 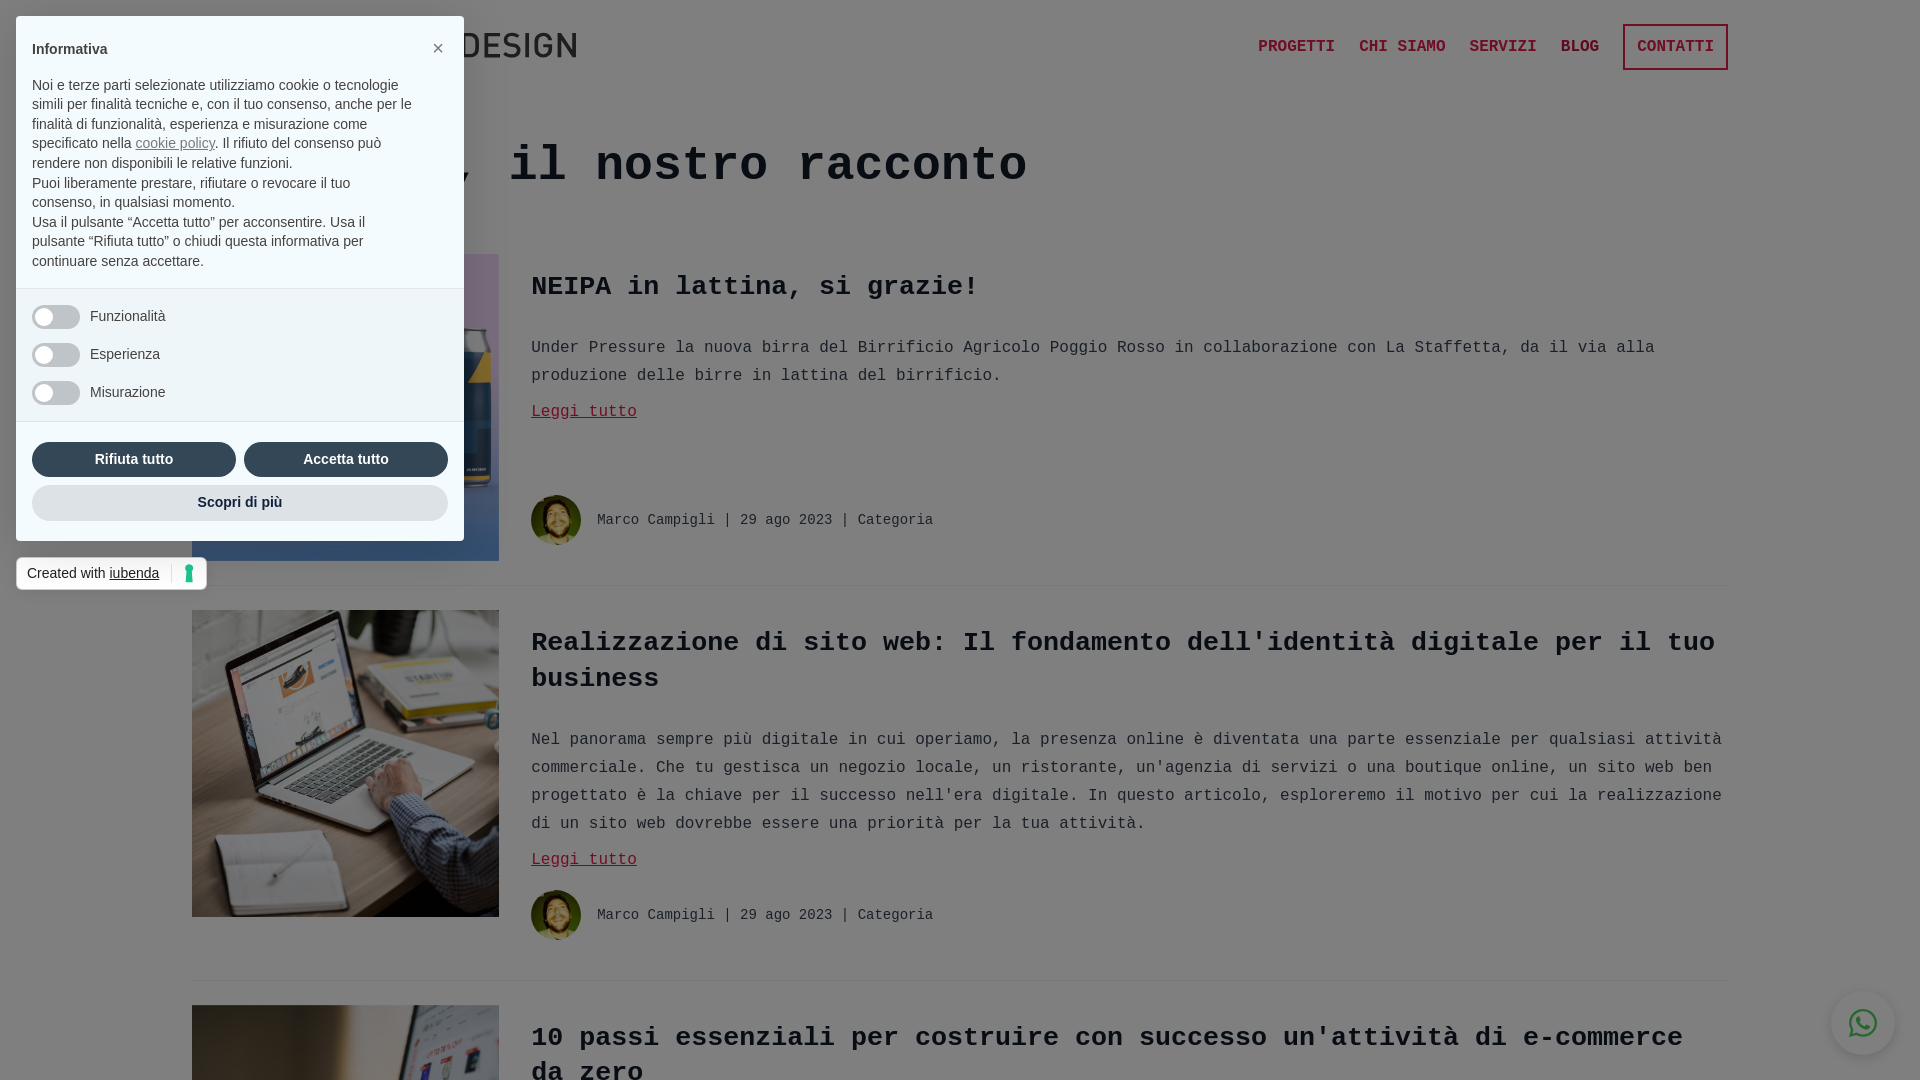 What do you see at coordinates (556, 915) in the screenshot?
I see `Marco Campigli art director e founder 3rd Floor Design` at bounding box center [556, 915].